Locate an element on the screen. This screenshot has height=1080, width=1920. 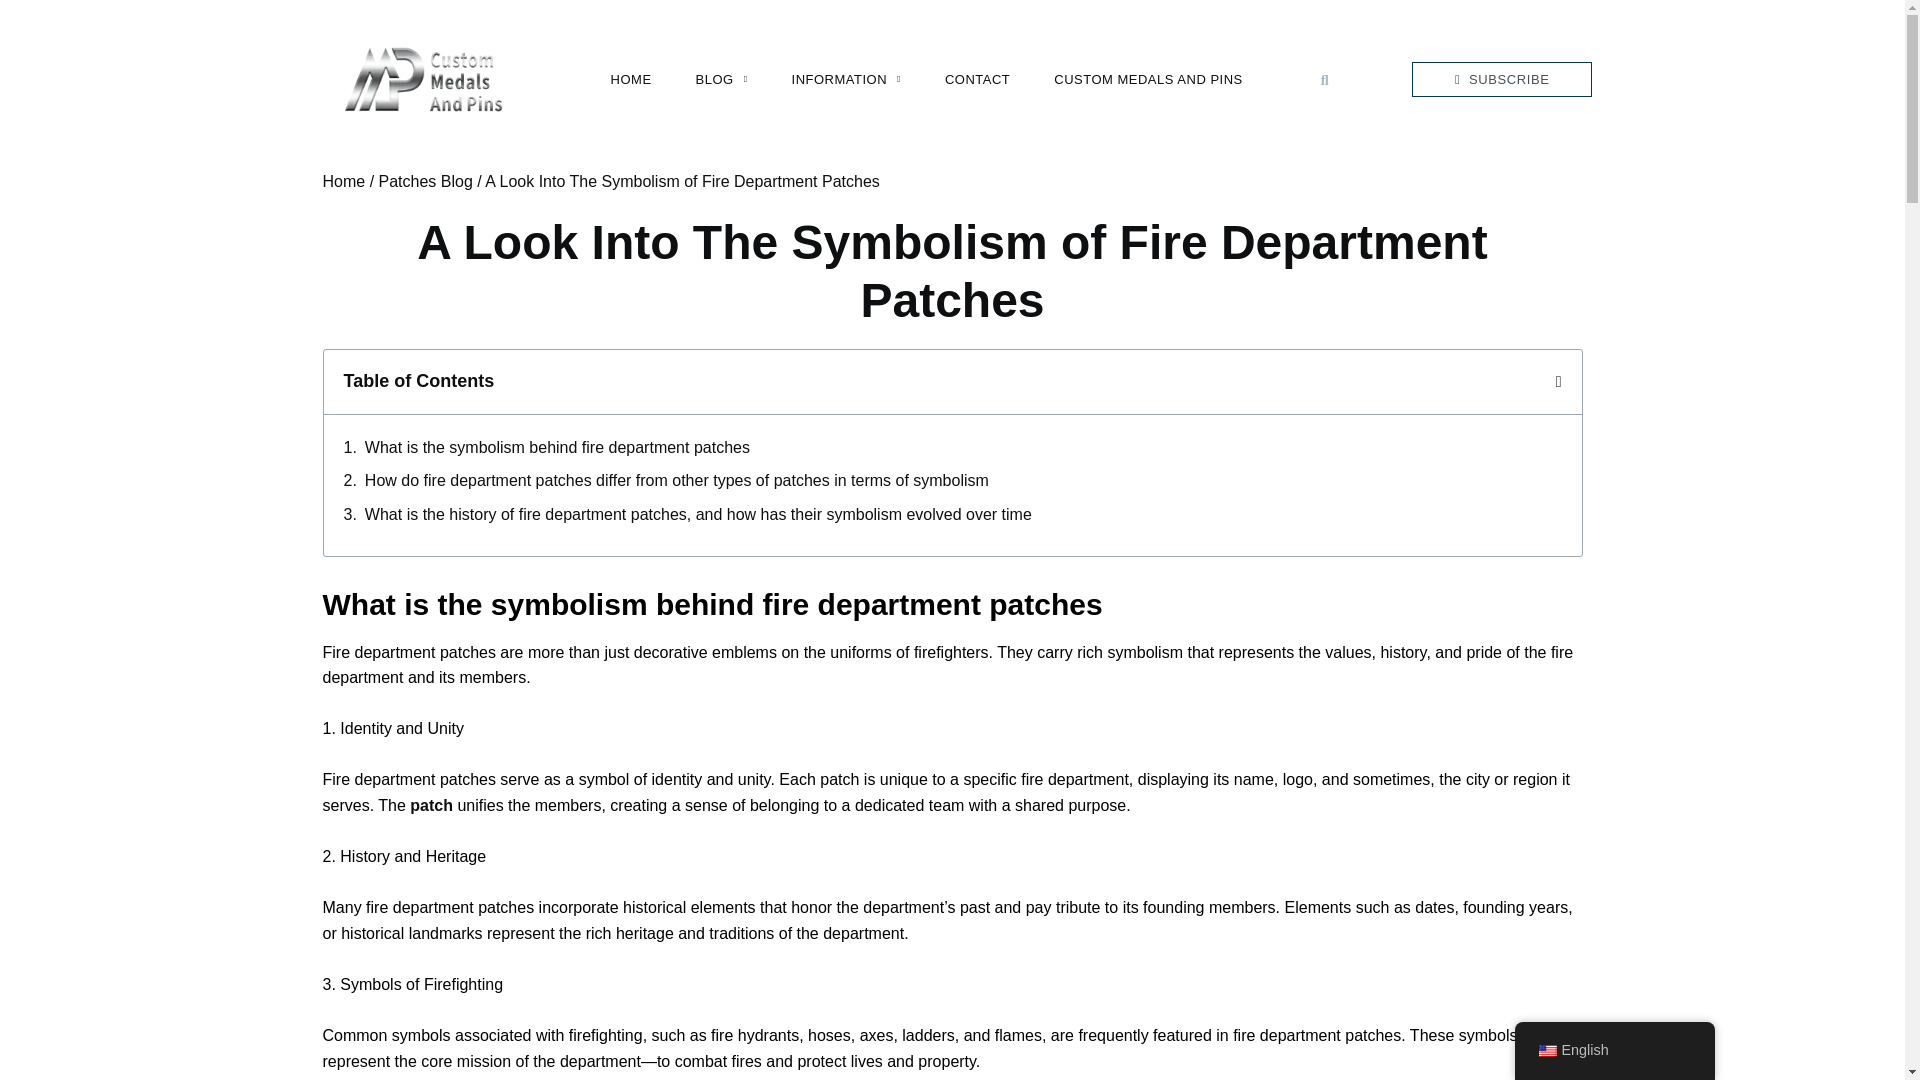
patch is located at coordinates (432, 806).